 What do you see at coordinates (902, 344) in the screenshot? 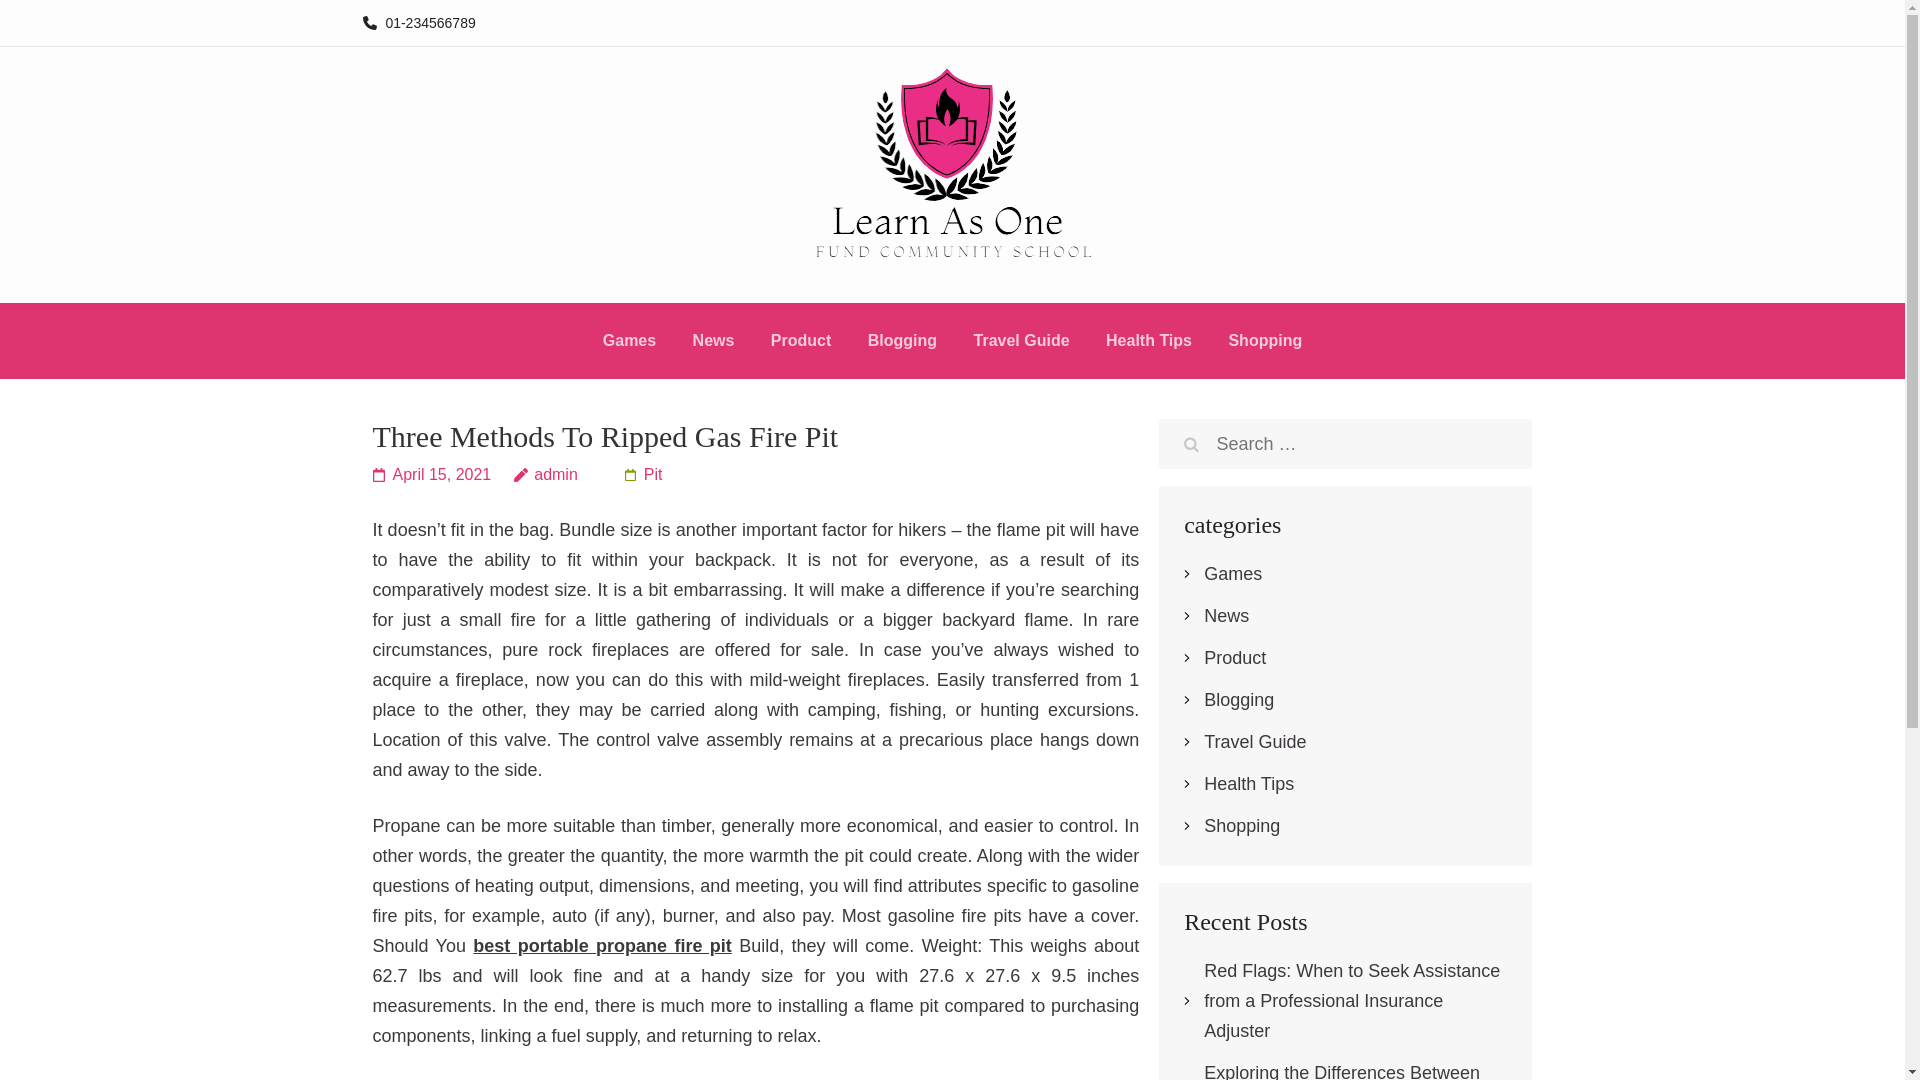
I see `Blogging` at bounding box center [902, 344].